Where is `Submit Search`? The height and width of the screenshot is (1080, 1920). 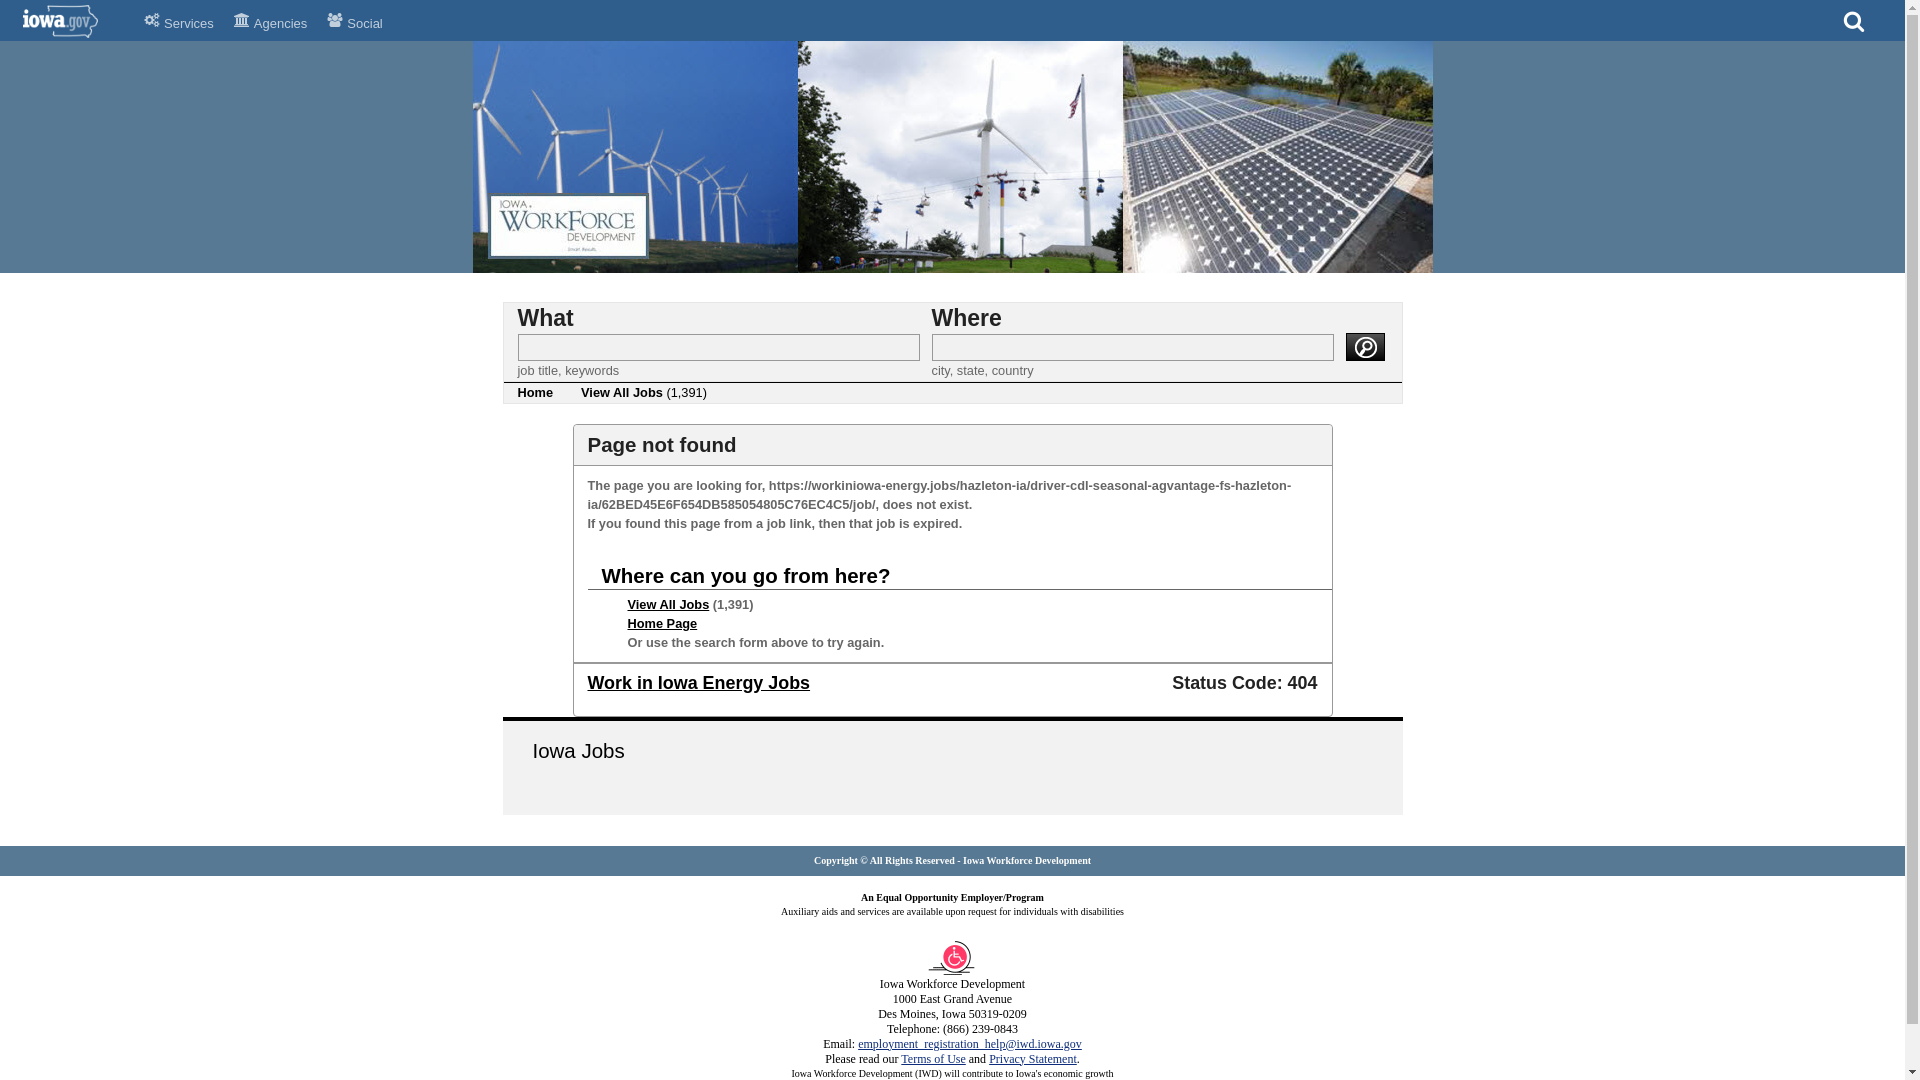 Submit Search is located at coordinates (1364, 346).